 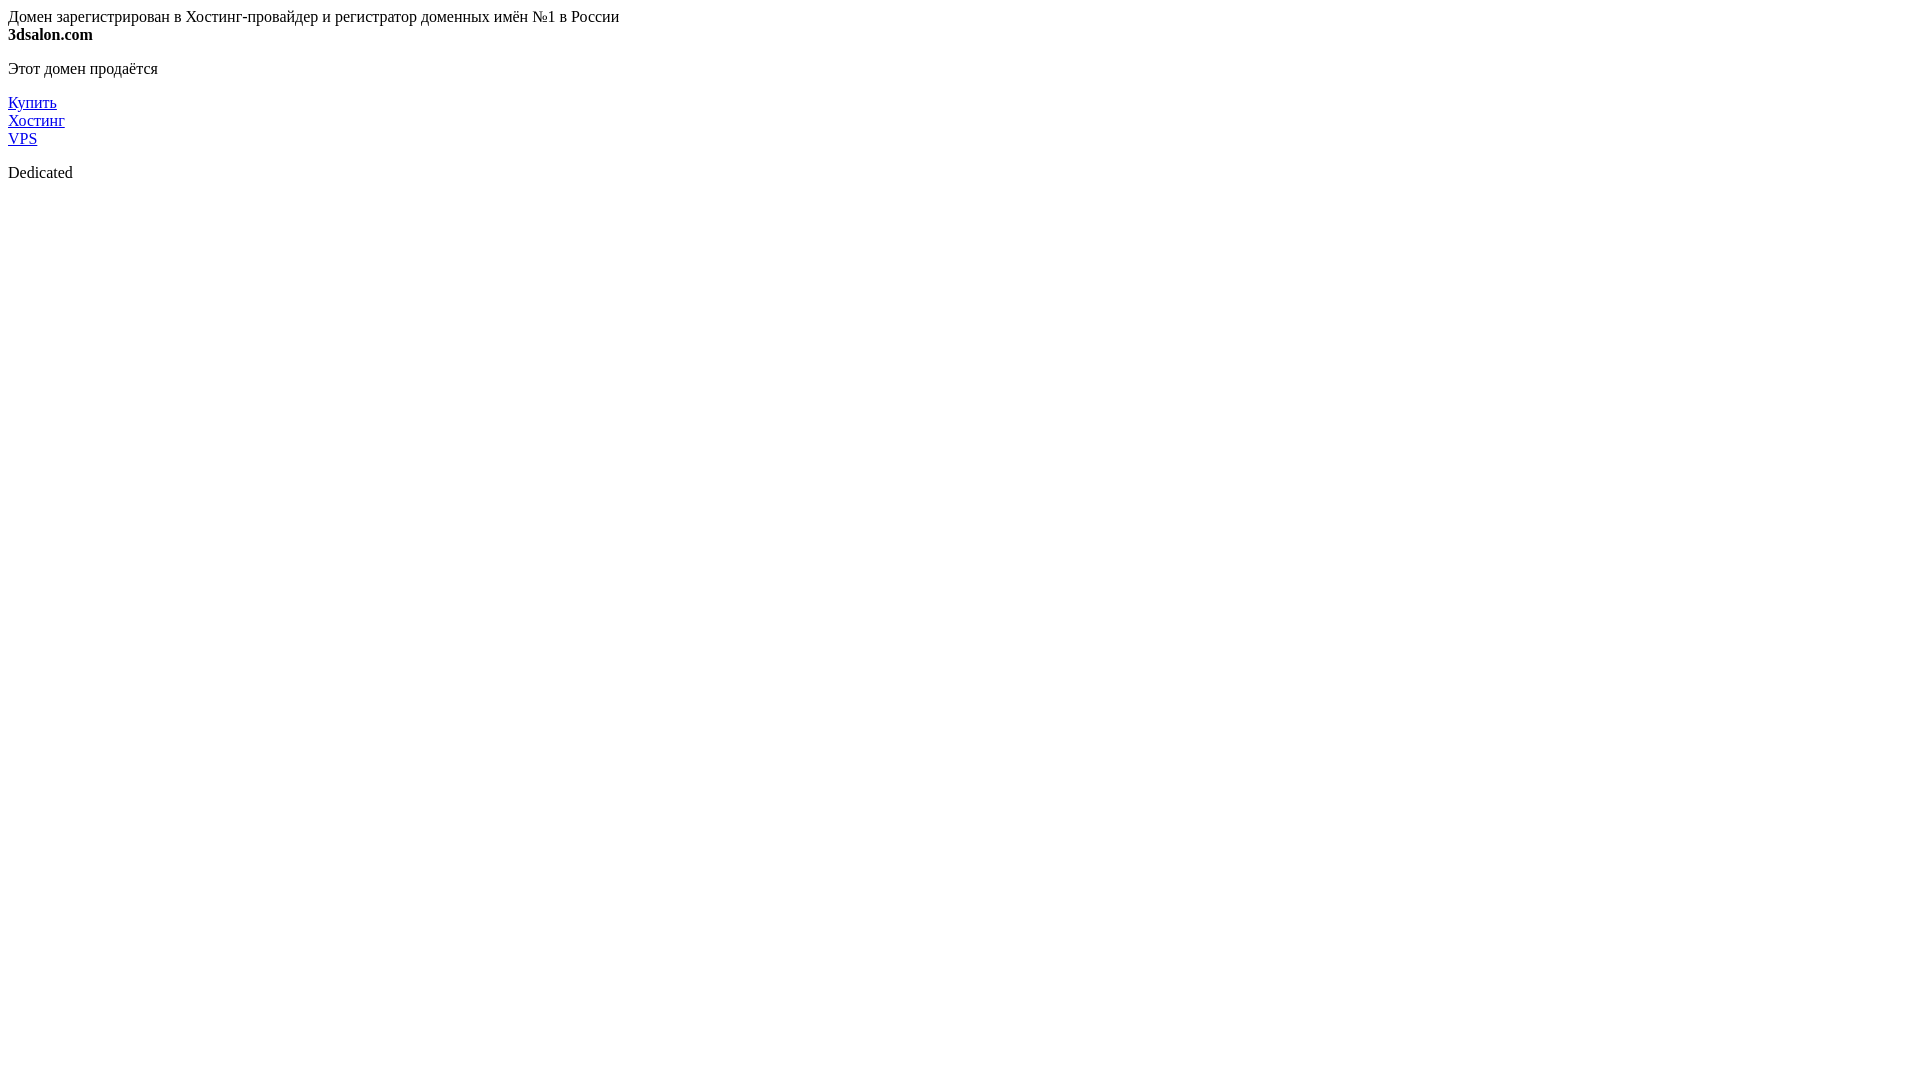 What do you see at coordinates (22, 138) in the screenshot?
I see `VPS` at bounding box center [22, 138].